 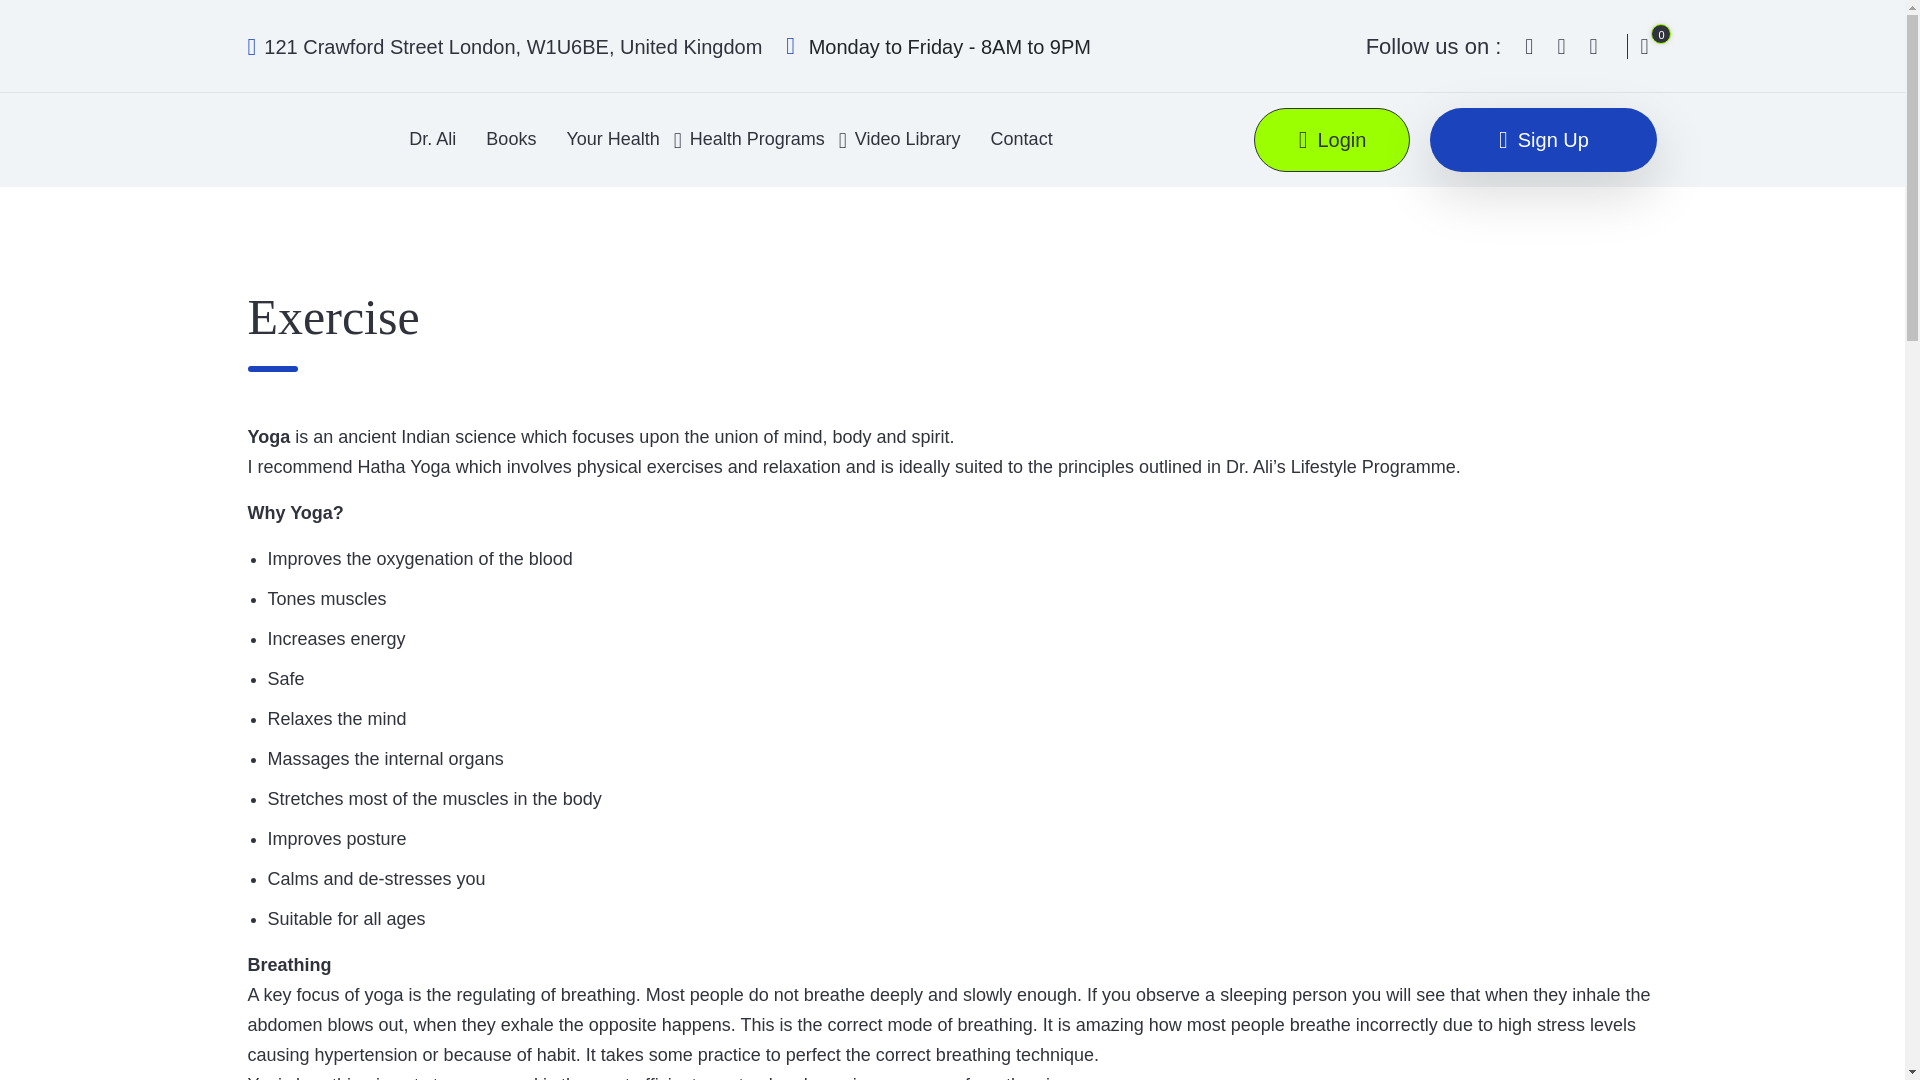 What do you see at coordinates (908, 138) in the screenshot?
I see `Video Library` at bounding box center [908, 138].